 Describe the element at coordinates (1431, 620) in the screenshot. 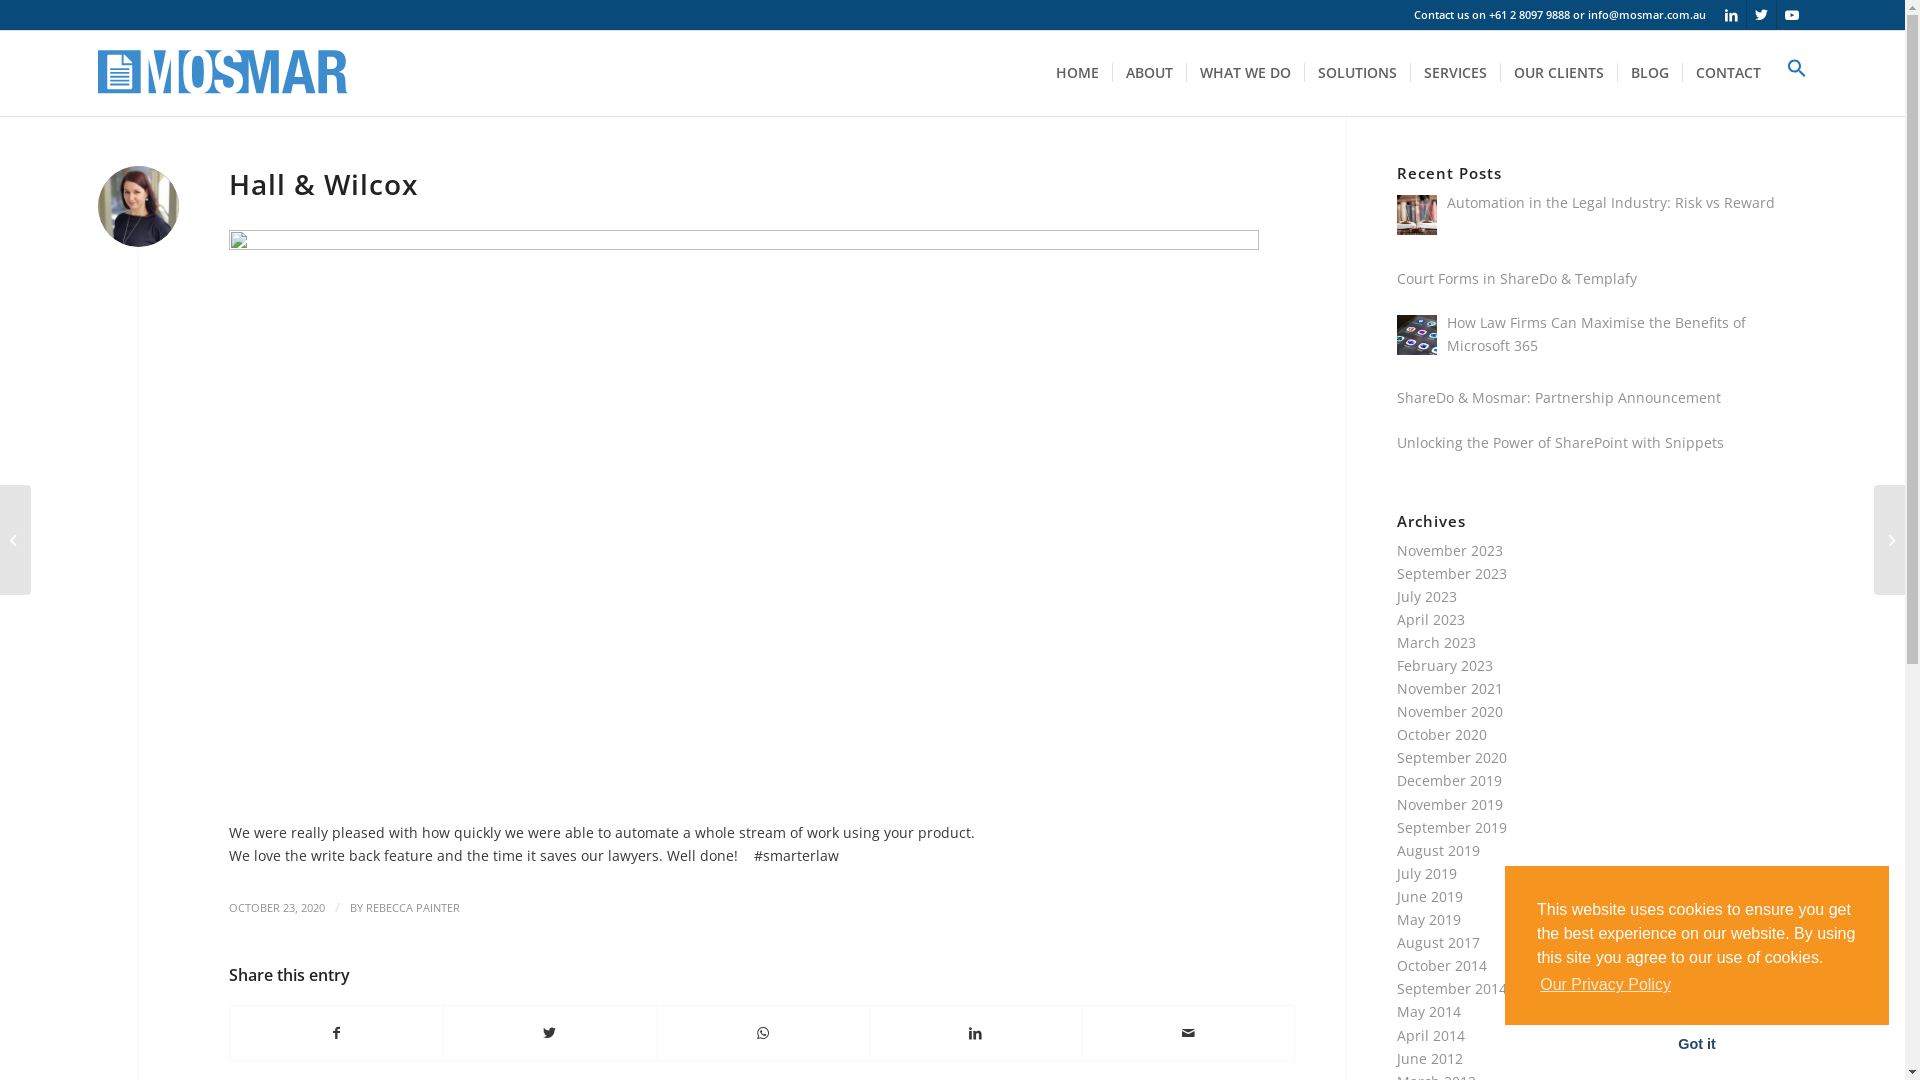

I see `April 2023` at that location.